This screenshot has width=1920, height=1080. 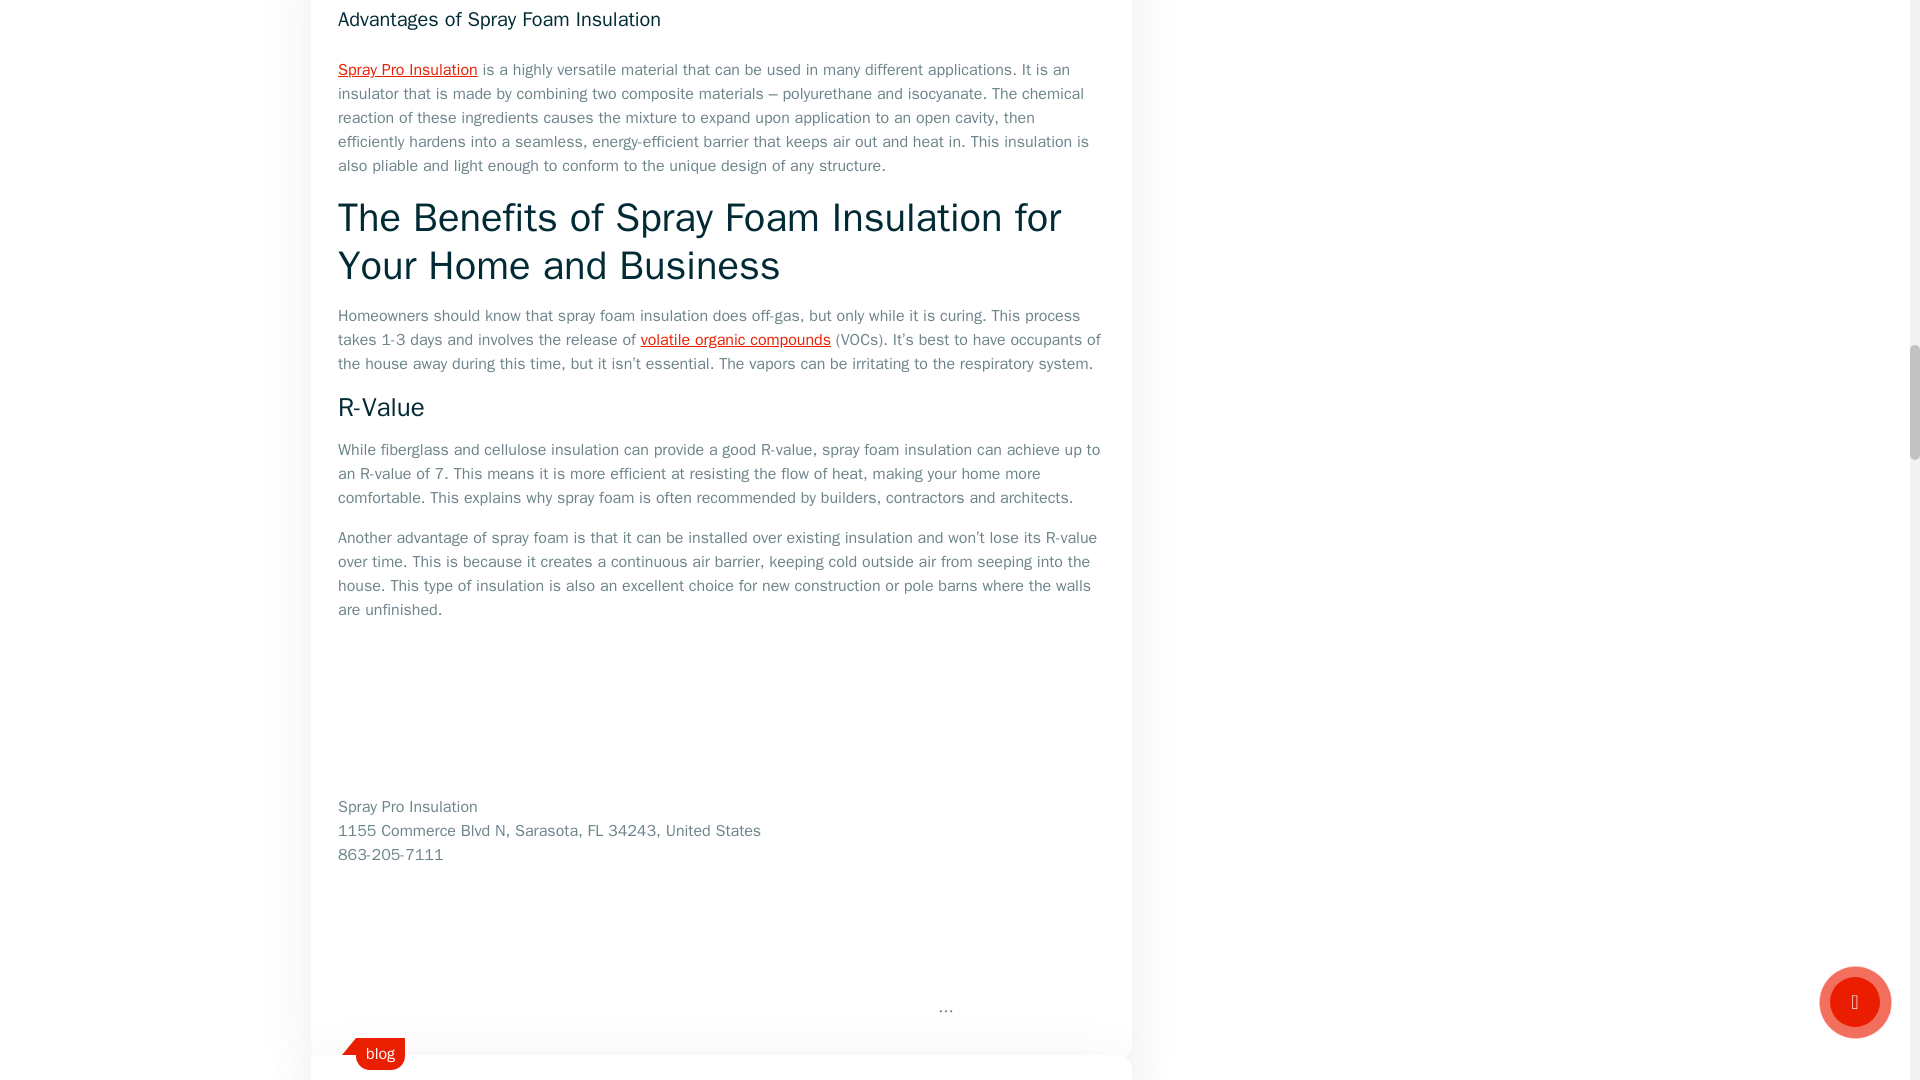 What do you see at coordinates (408, 70) in the screenshot?
I see `Spray Pro Insulation` at bounding box center [408, 70].